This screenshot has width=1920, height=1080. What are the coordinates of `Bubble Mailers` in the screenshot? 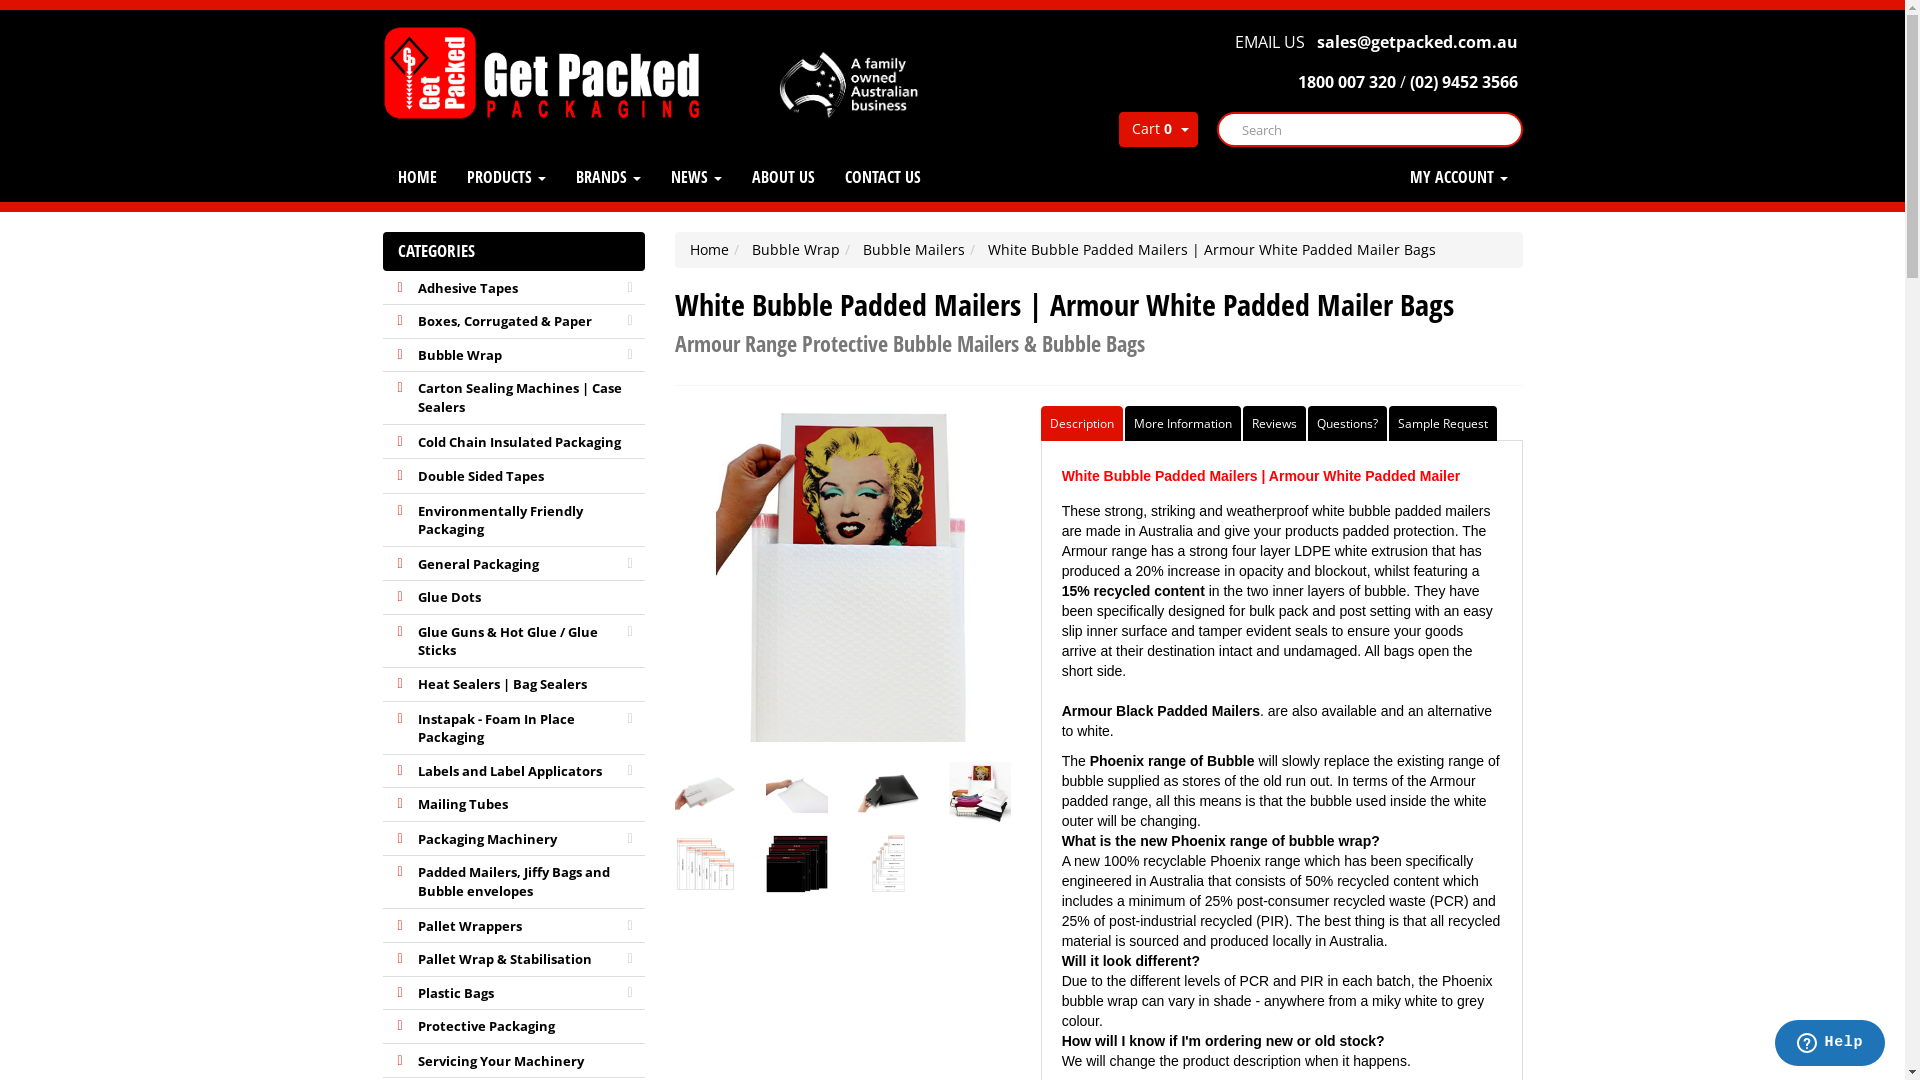 It's located at (914, 250).